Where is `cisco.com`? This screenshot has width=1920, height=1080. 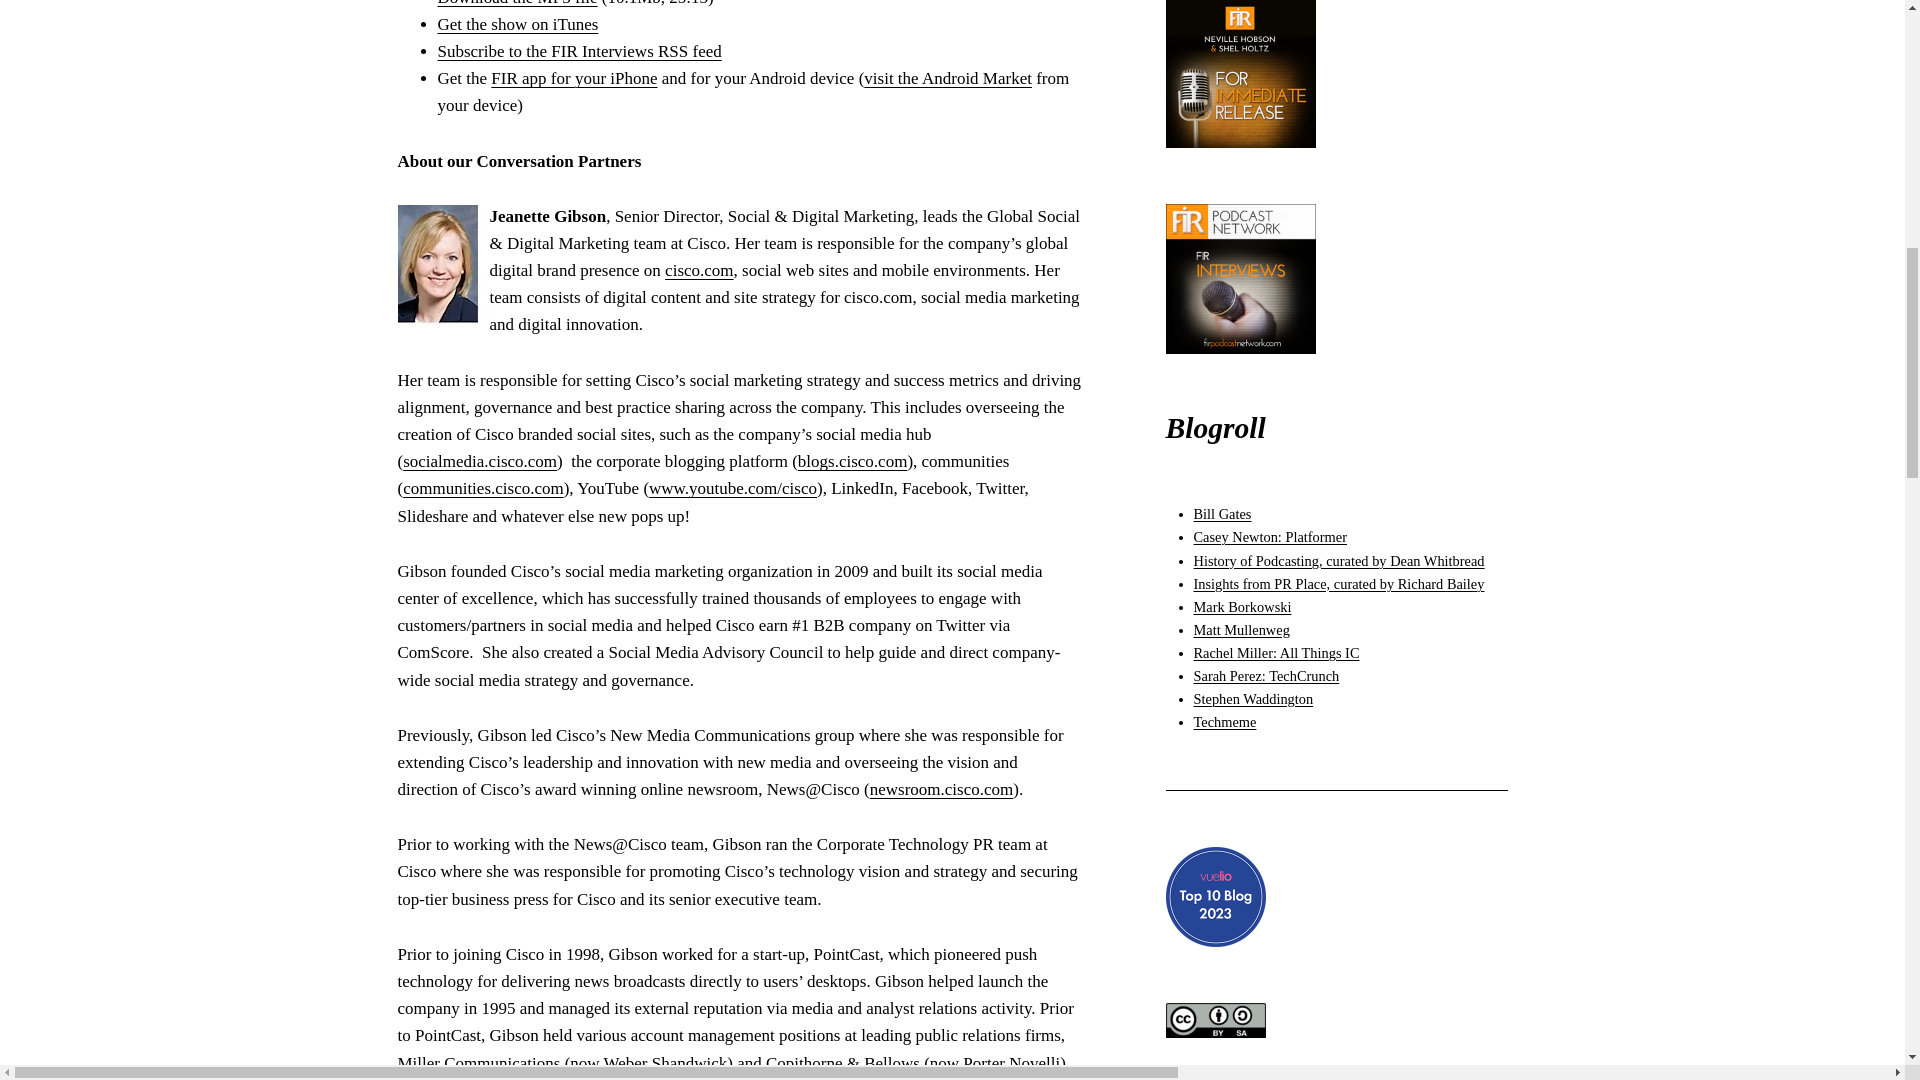 cisco.com is located at coordinates (698, 270).